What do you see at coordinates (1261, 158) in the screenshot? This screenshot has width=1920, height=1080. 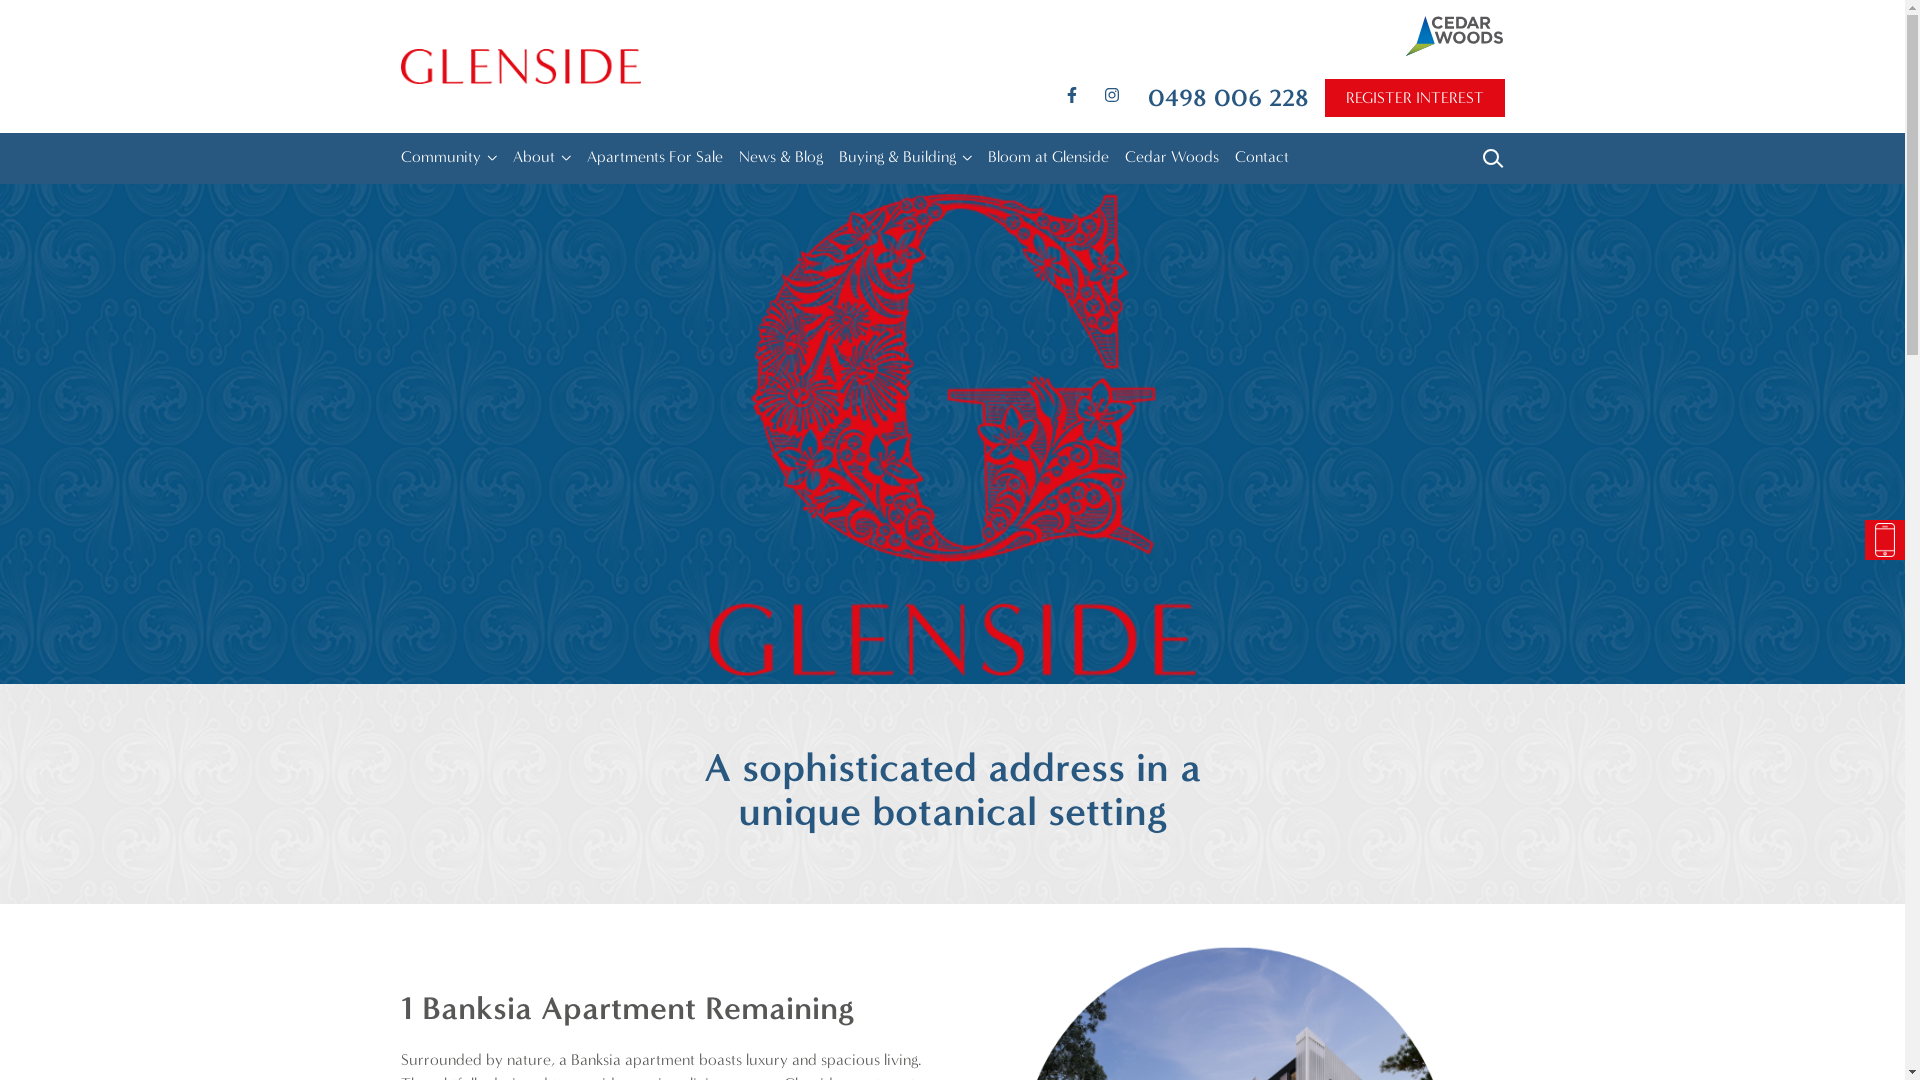 I see `Contact` at bounding box center [1261, 158].